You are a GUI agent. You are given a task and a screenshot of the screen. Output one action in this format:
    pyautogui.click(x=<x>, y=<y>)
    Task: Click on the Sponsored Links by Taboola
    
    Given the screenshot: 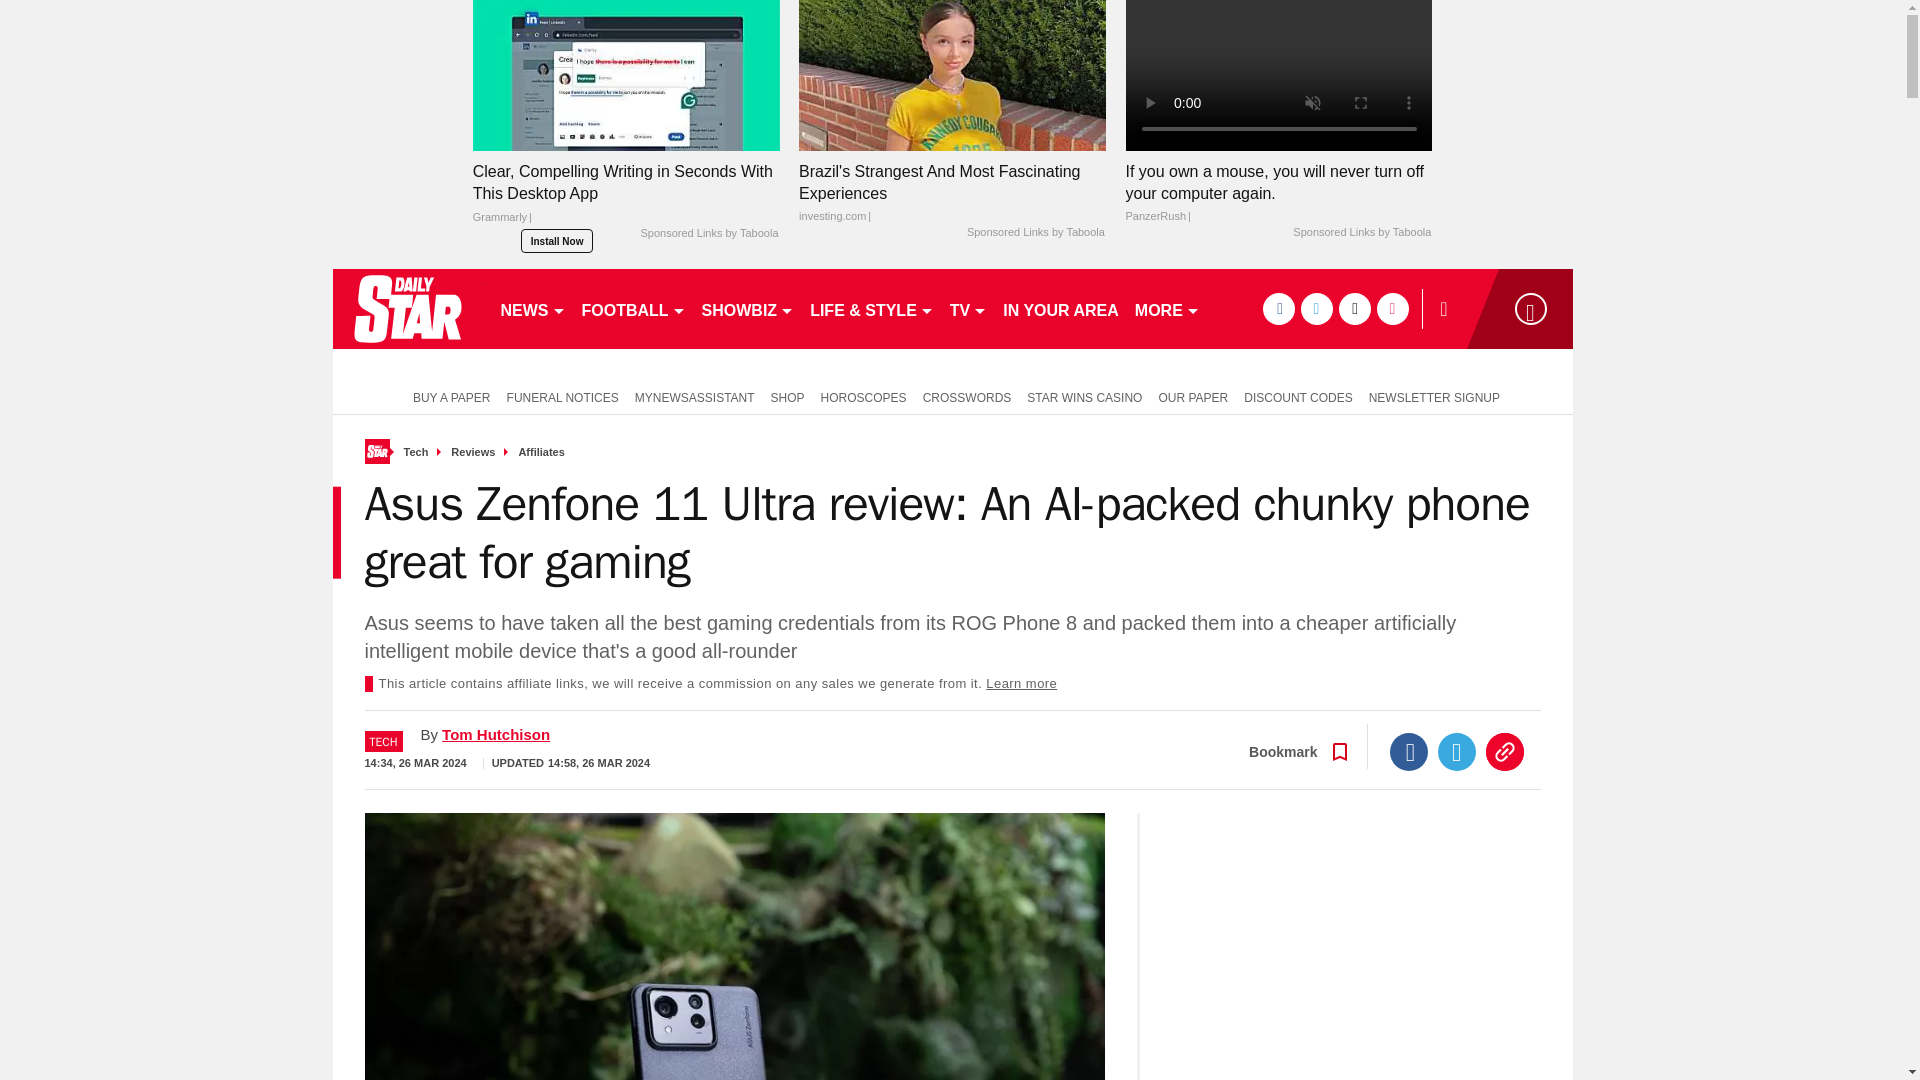 What is the action you would take?
    pyautogui.click(x=1361, y=232)
    